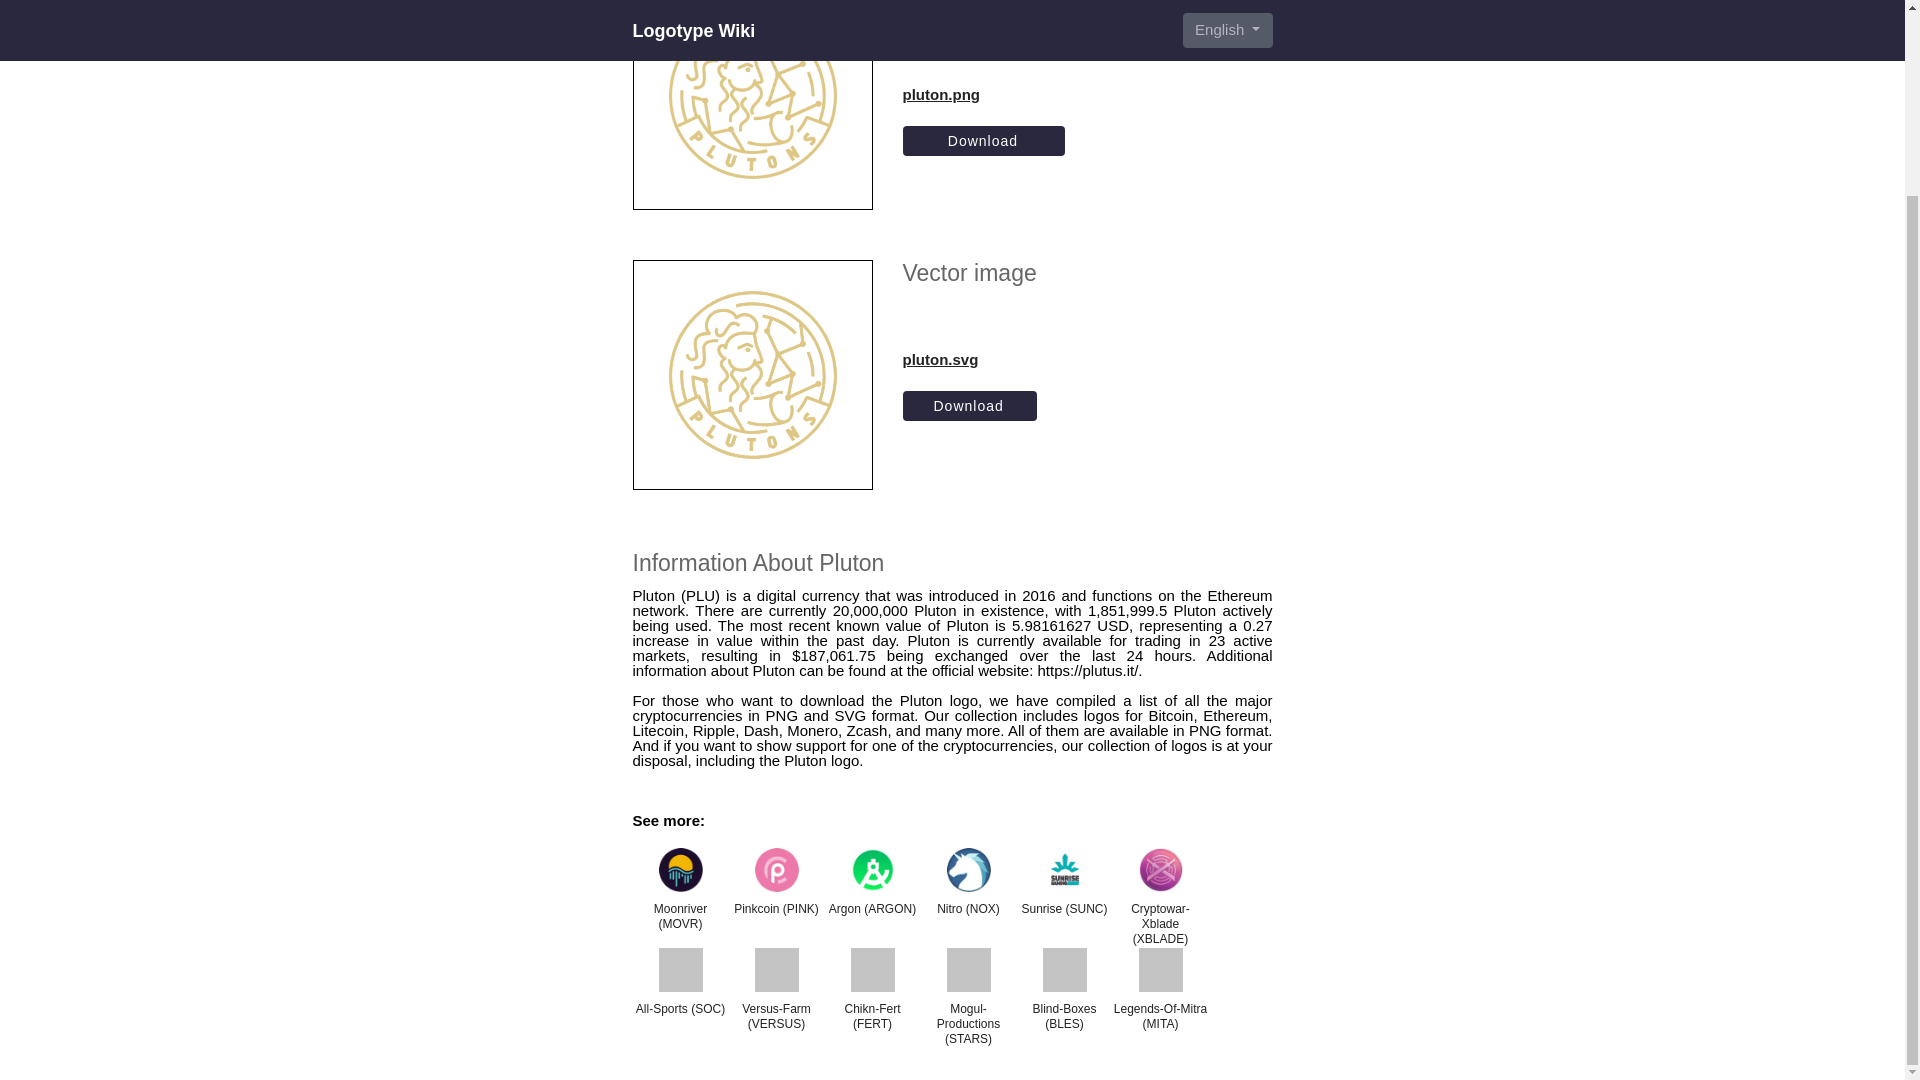 The image size is (1920, 1080). Describe the element at coordinates (969, 406) in the screenshot. I see `Download` at that location.